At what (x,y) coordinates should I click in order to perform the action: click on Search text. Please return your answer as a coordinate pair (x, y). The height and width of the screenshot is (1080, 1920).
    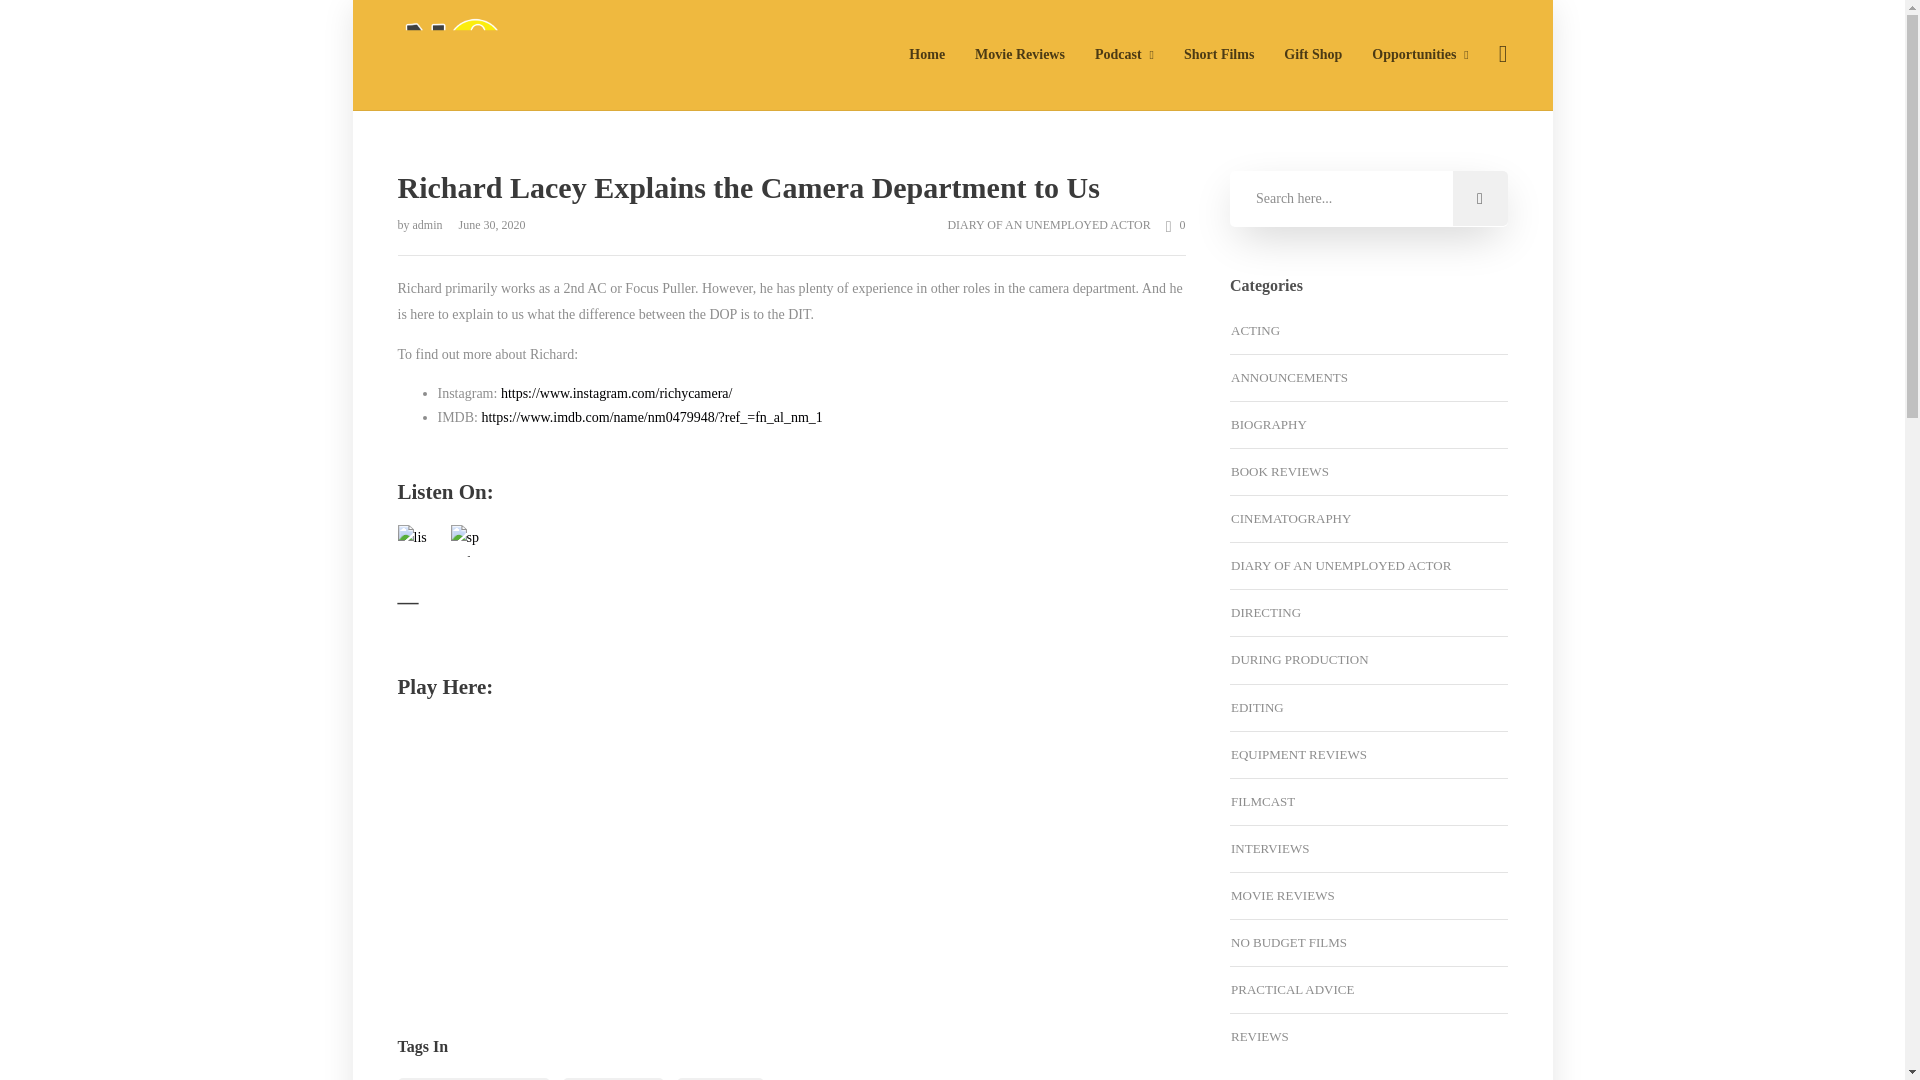
    Looking at the image, I should click on (1368, 198).